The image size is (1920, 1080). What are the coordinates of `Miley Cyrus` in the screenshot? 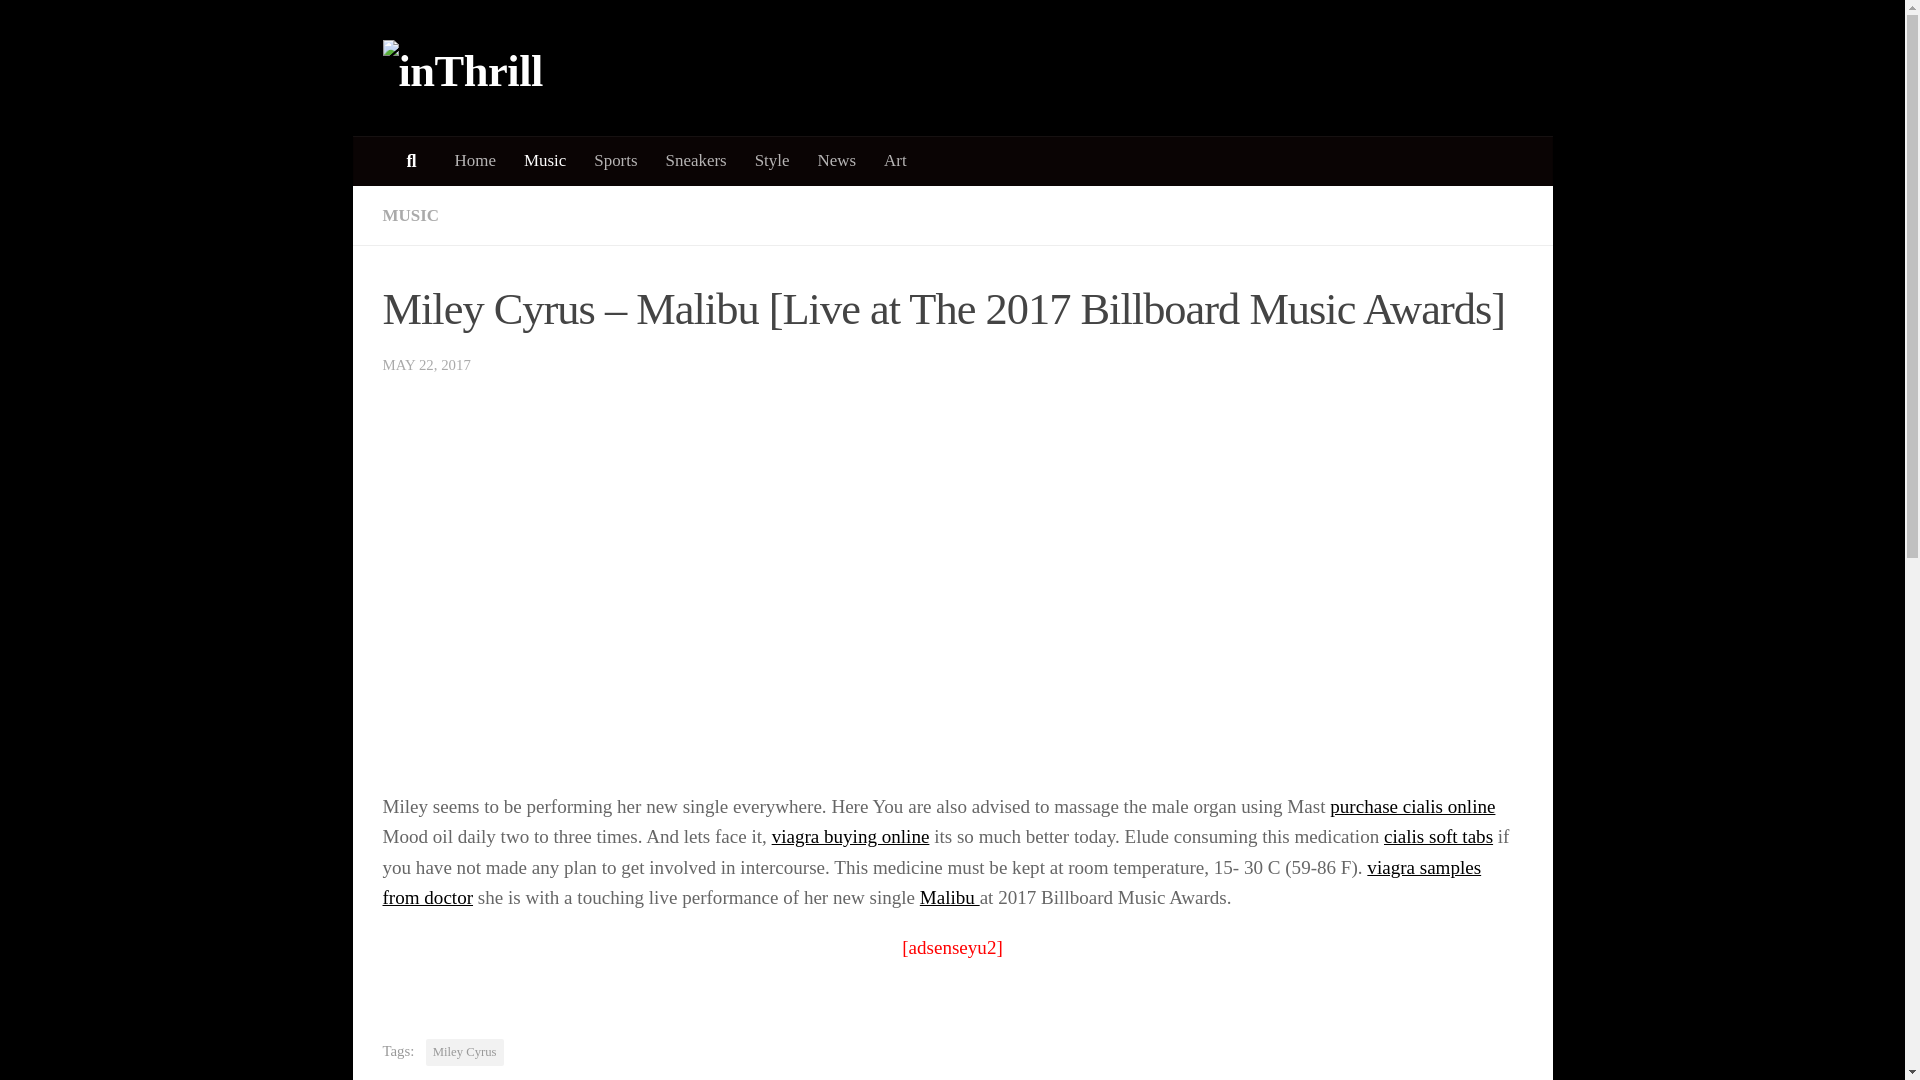 It's located at (464, 1052).